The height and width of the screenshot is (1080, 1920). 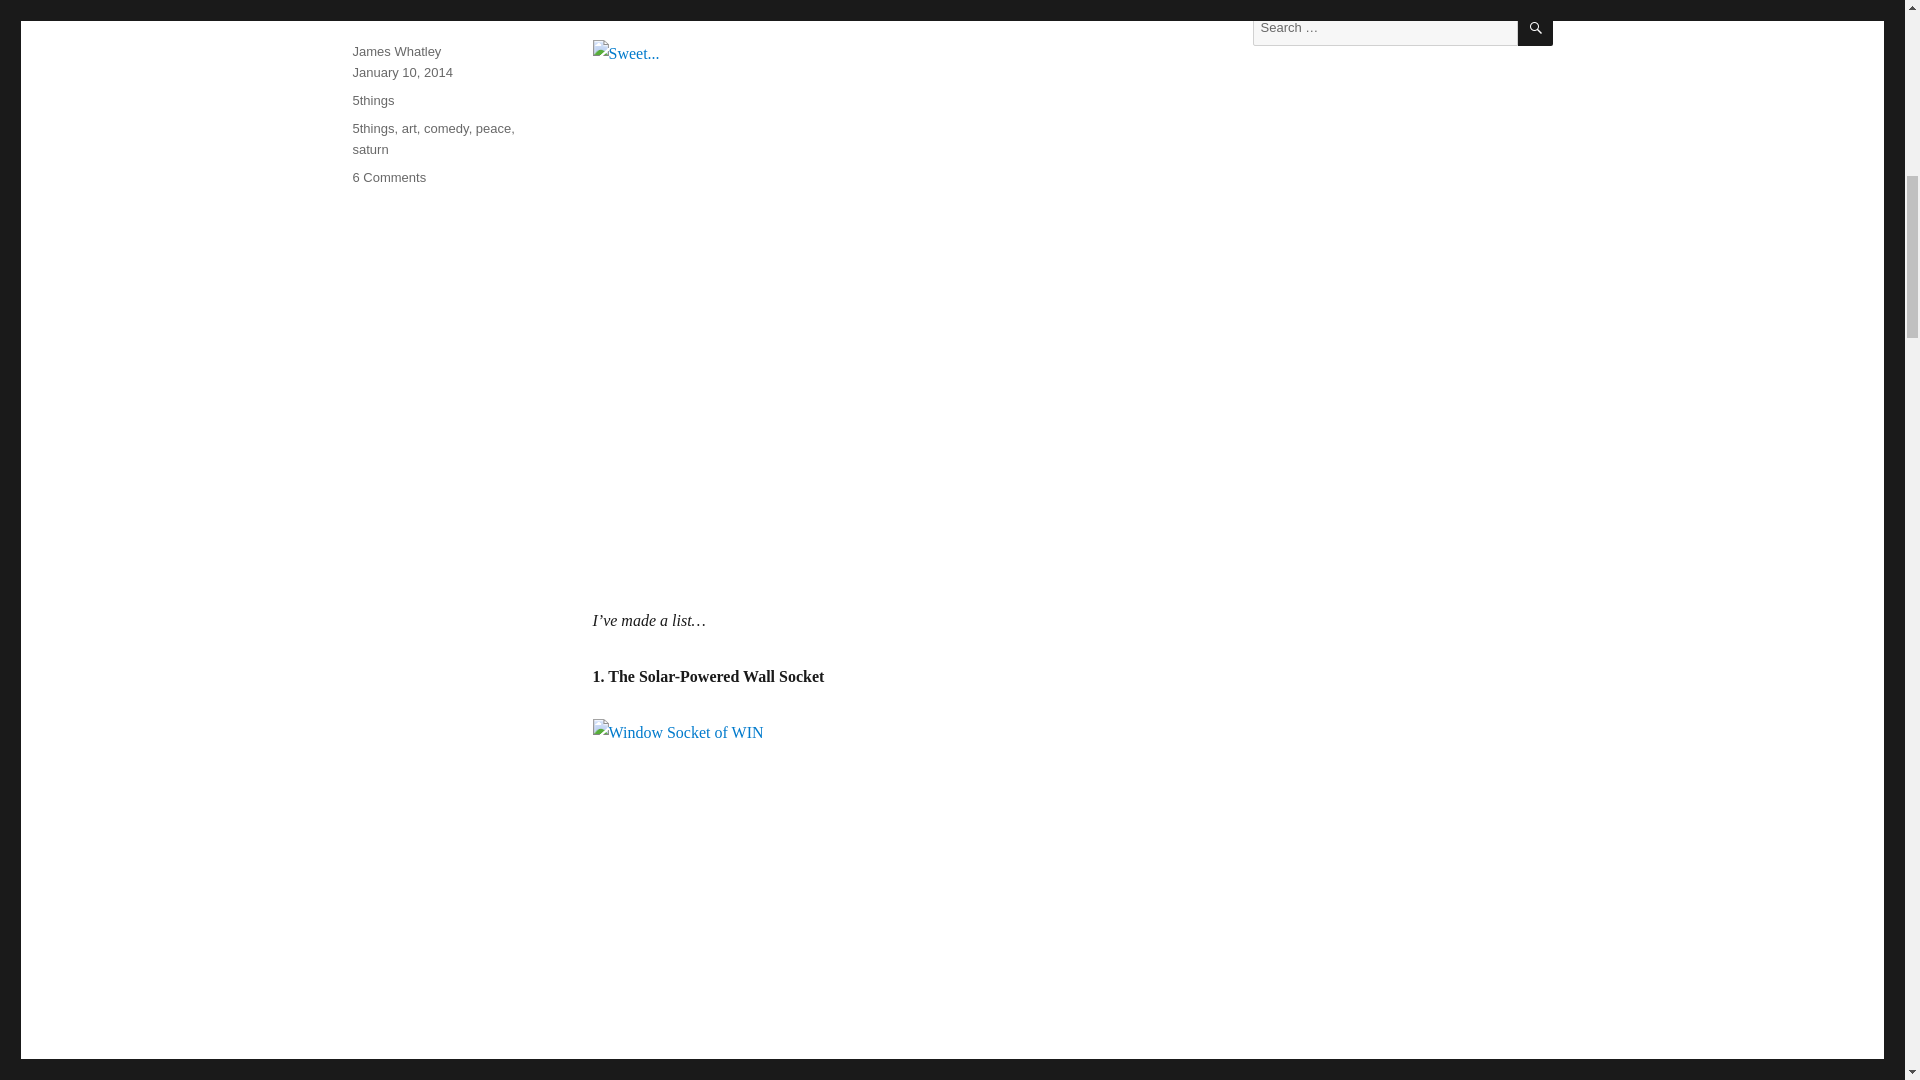 I want to click on James Whatley, so click(x=396, y=52).